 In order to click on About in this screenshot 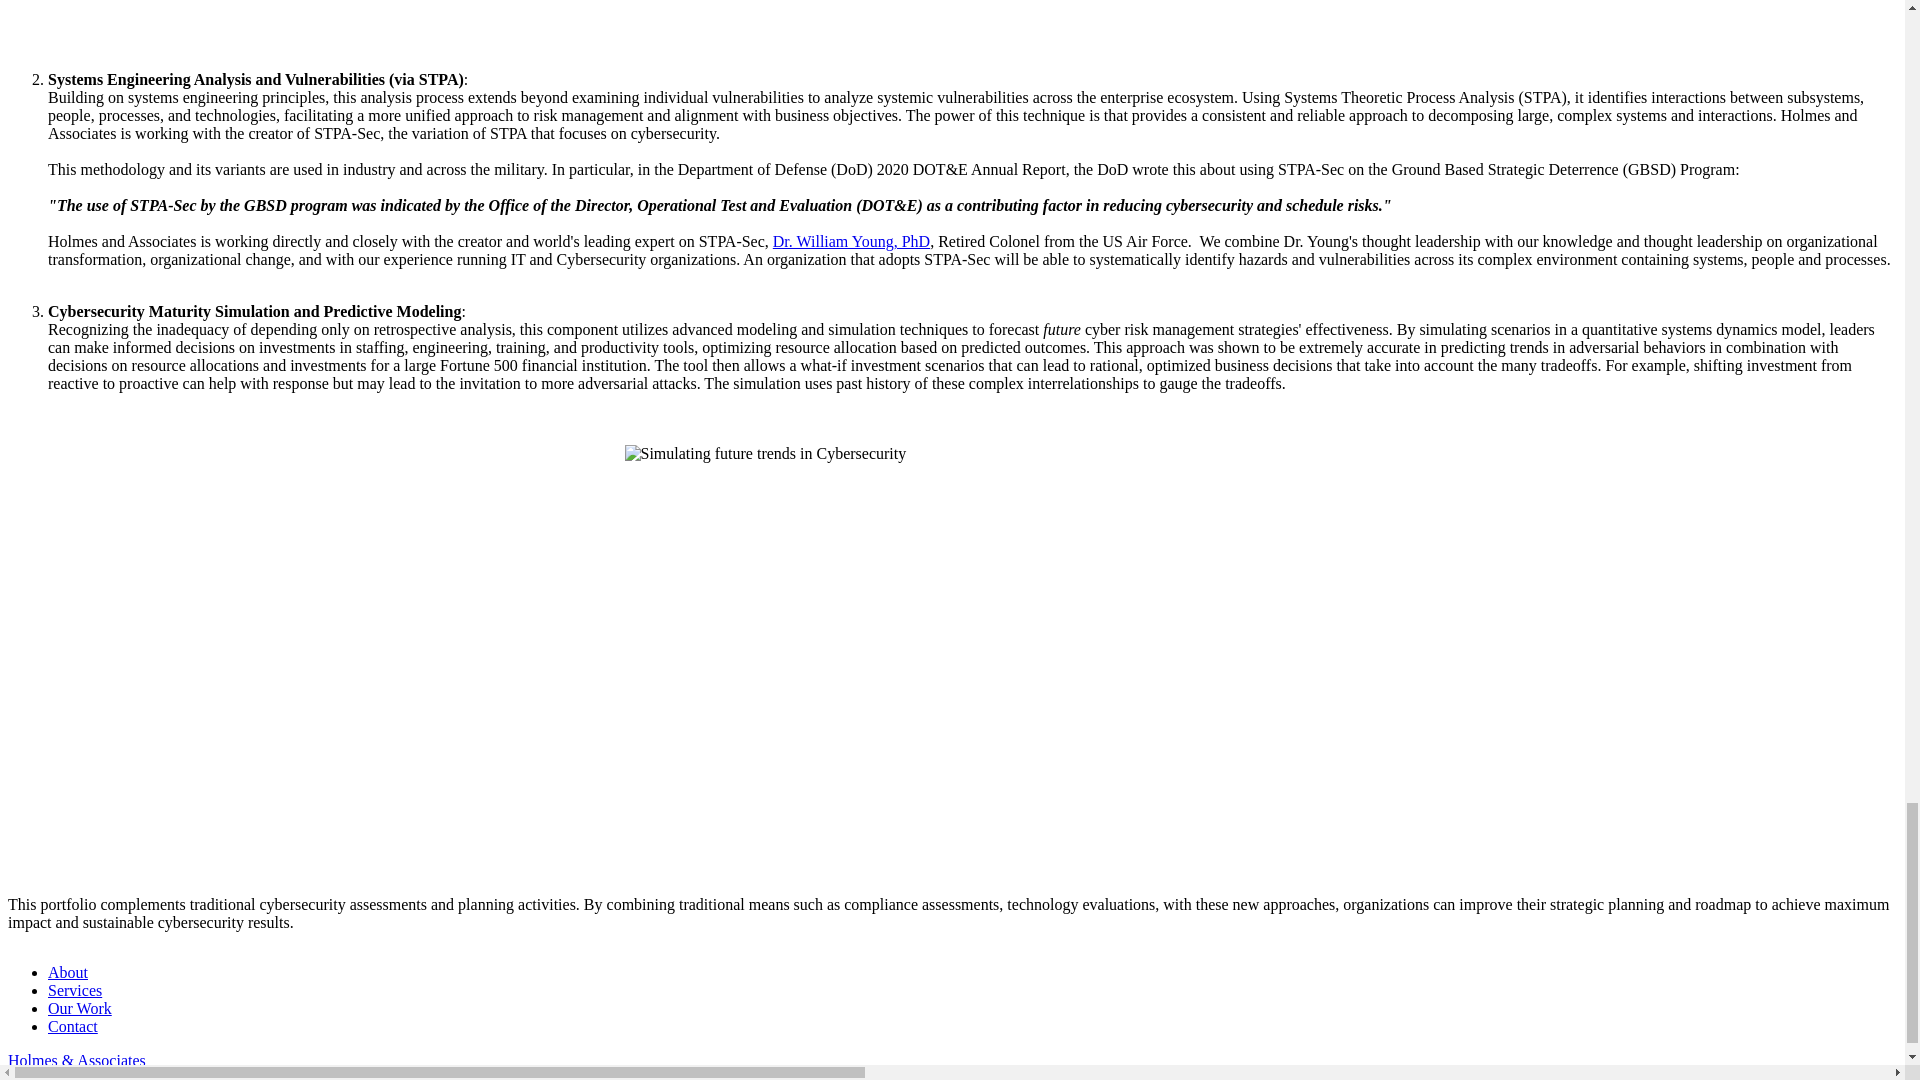, I will do `click(68, 972)`.